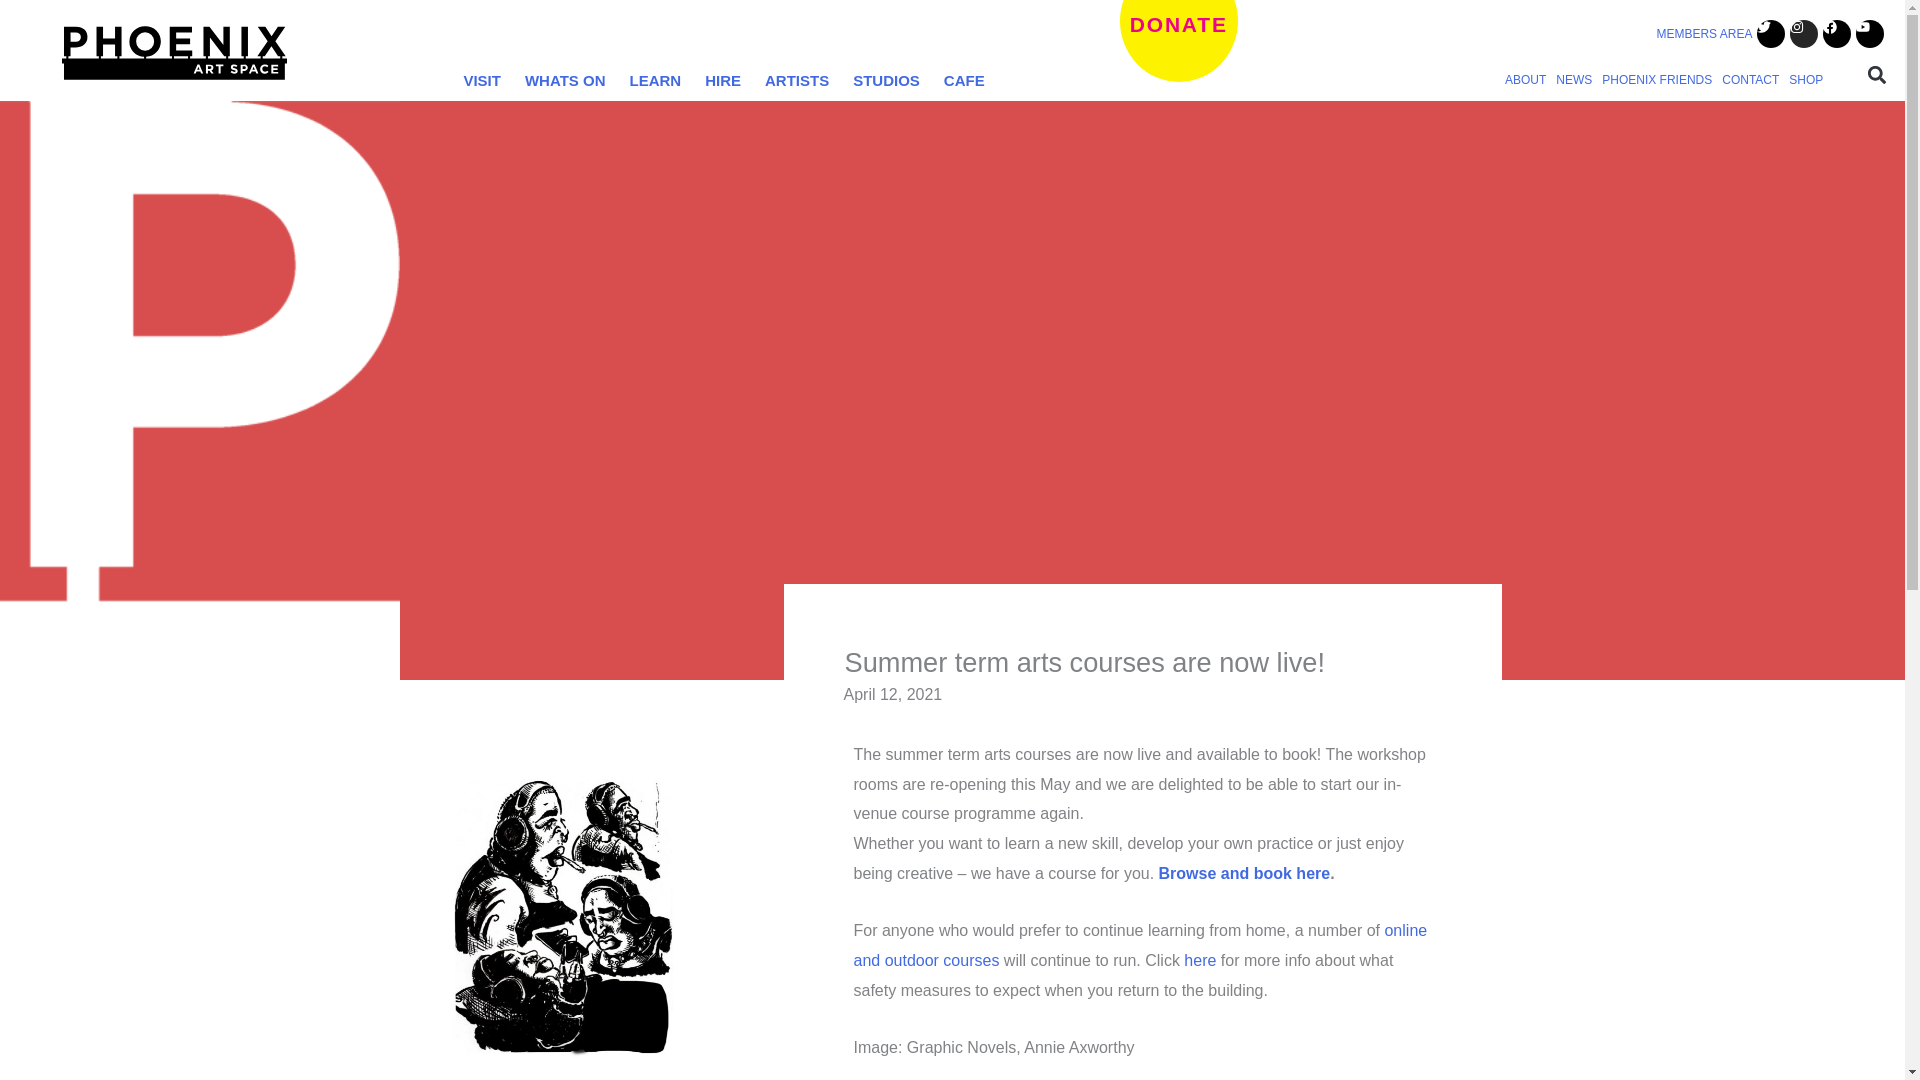  Describe the element at coordinates (1805, 78) in the screenshot. I see `SHOP` at that location.